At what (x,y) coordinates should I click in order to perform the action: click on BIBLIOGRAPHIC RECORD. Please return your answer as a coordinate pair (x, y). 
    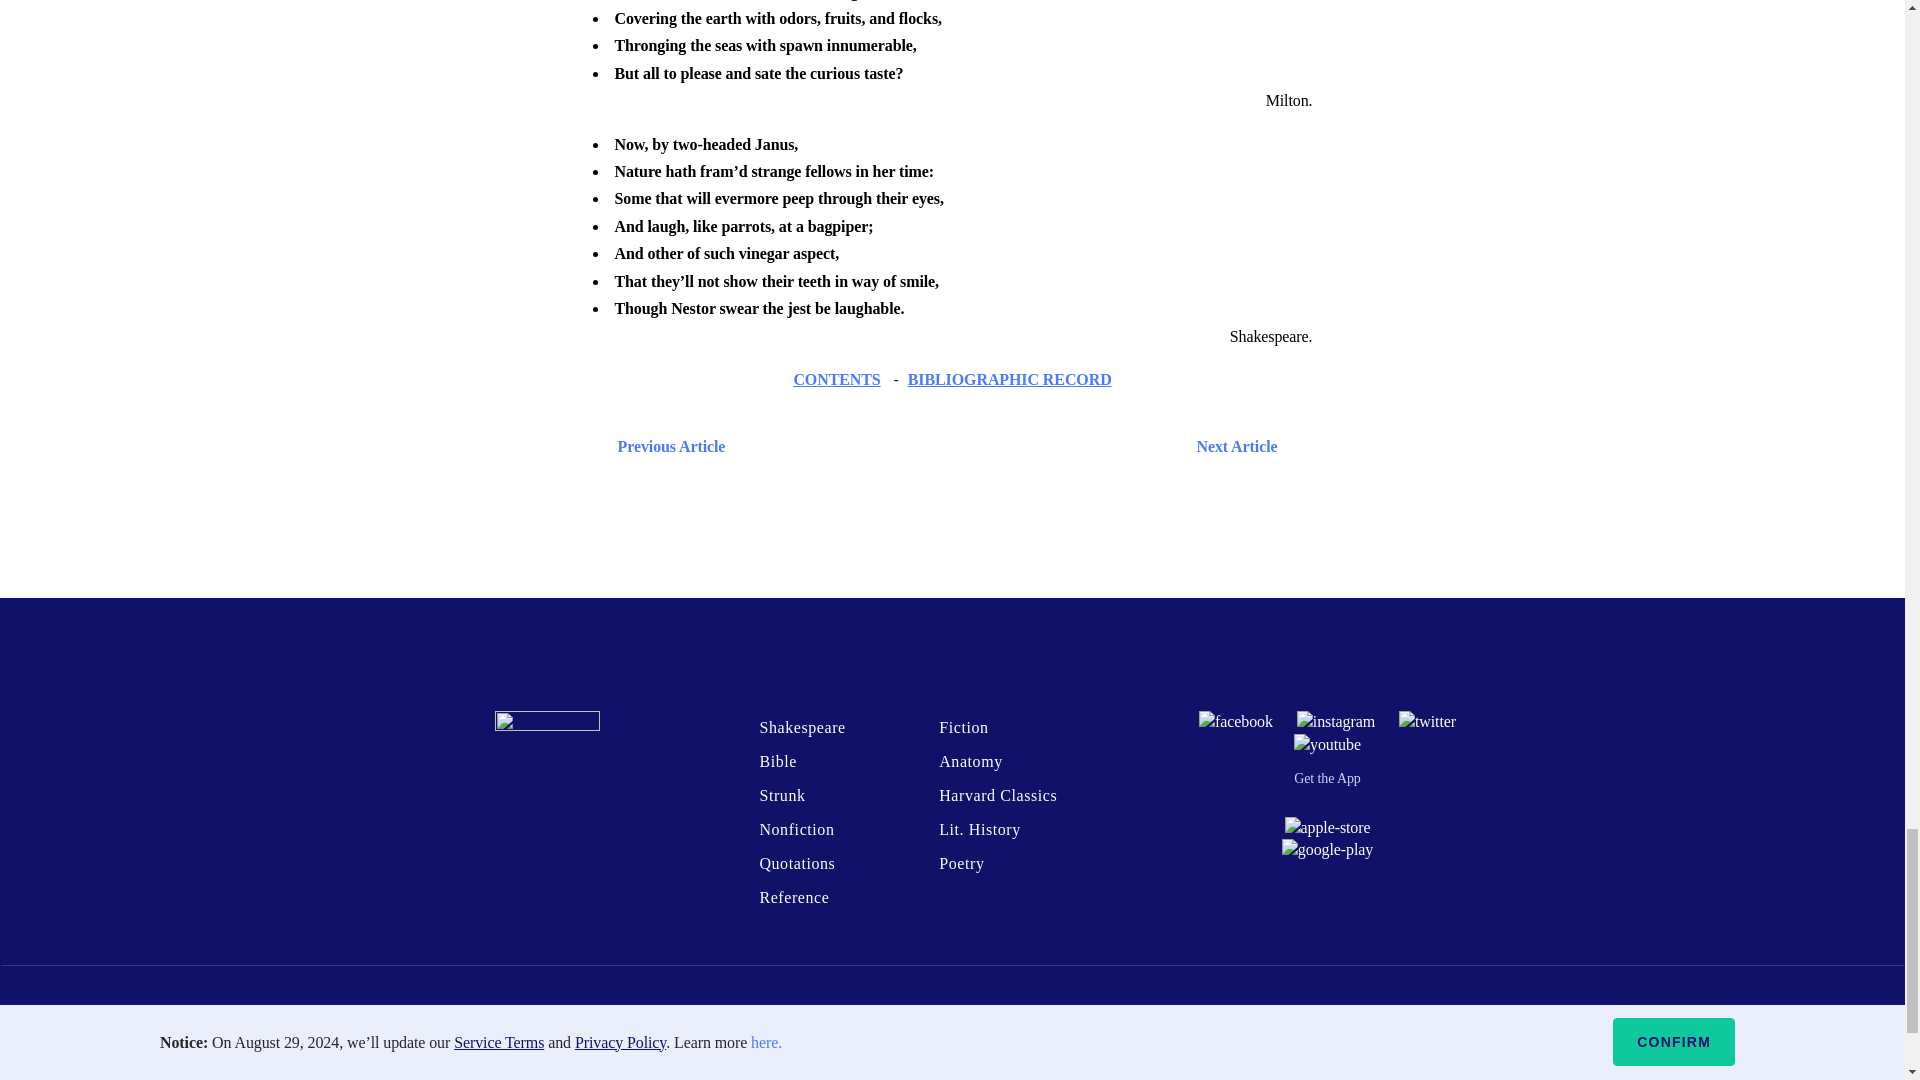
    Looking at the image, I should click on (1010, 379).